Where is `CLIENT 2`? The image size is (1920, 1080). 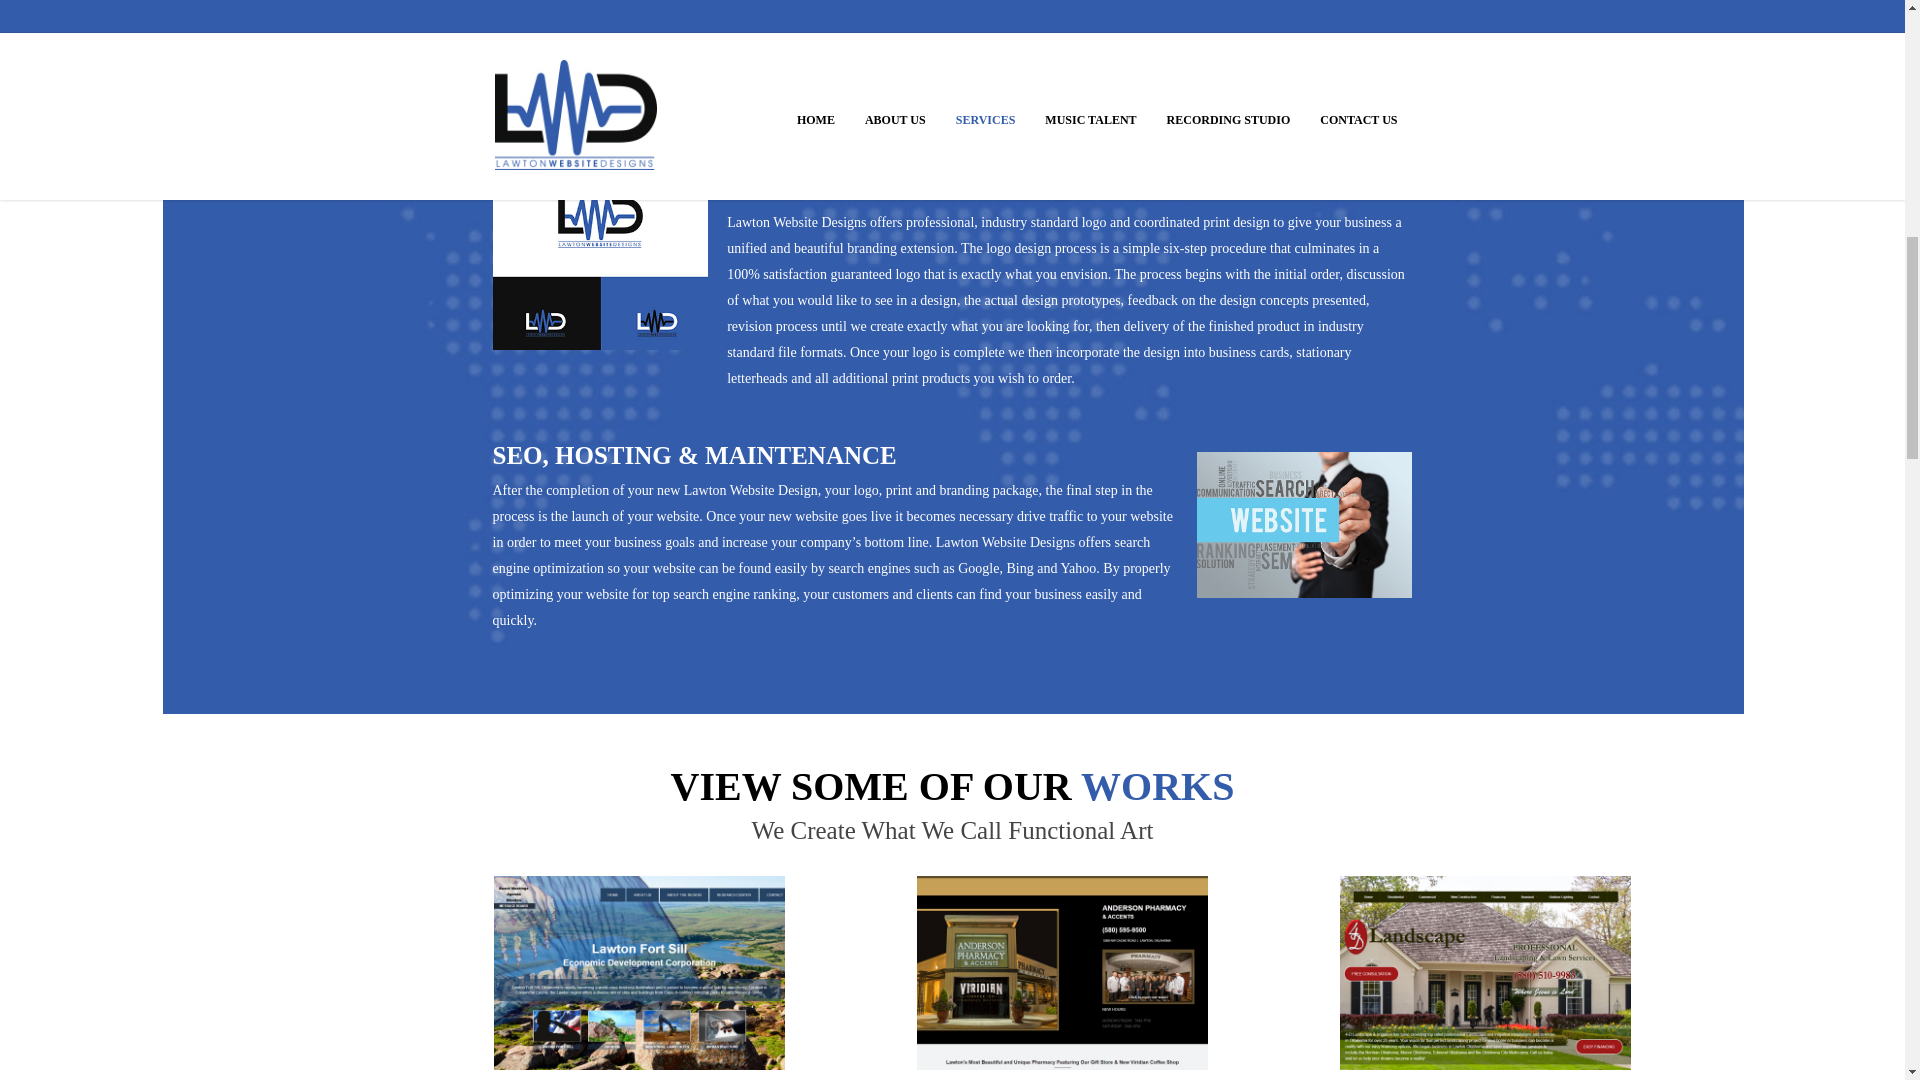 CLIENT 2 is located at coordinates (1062, 972).